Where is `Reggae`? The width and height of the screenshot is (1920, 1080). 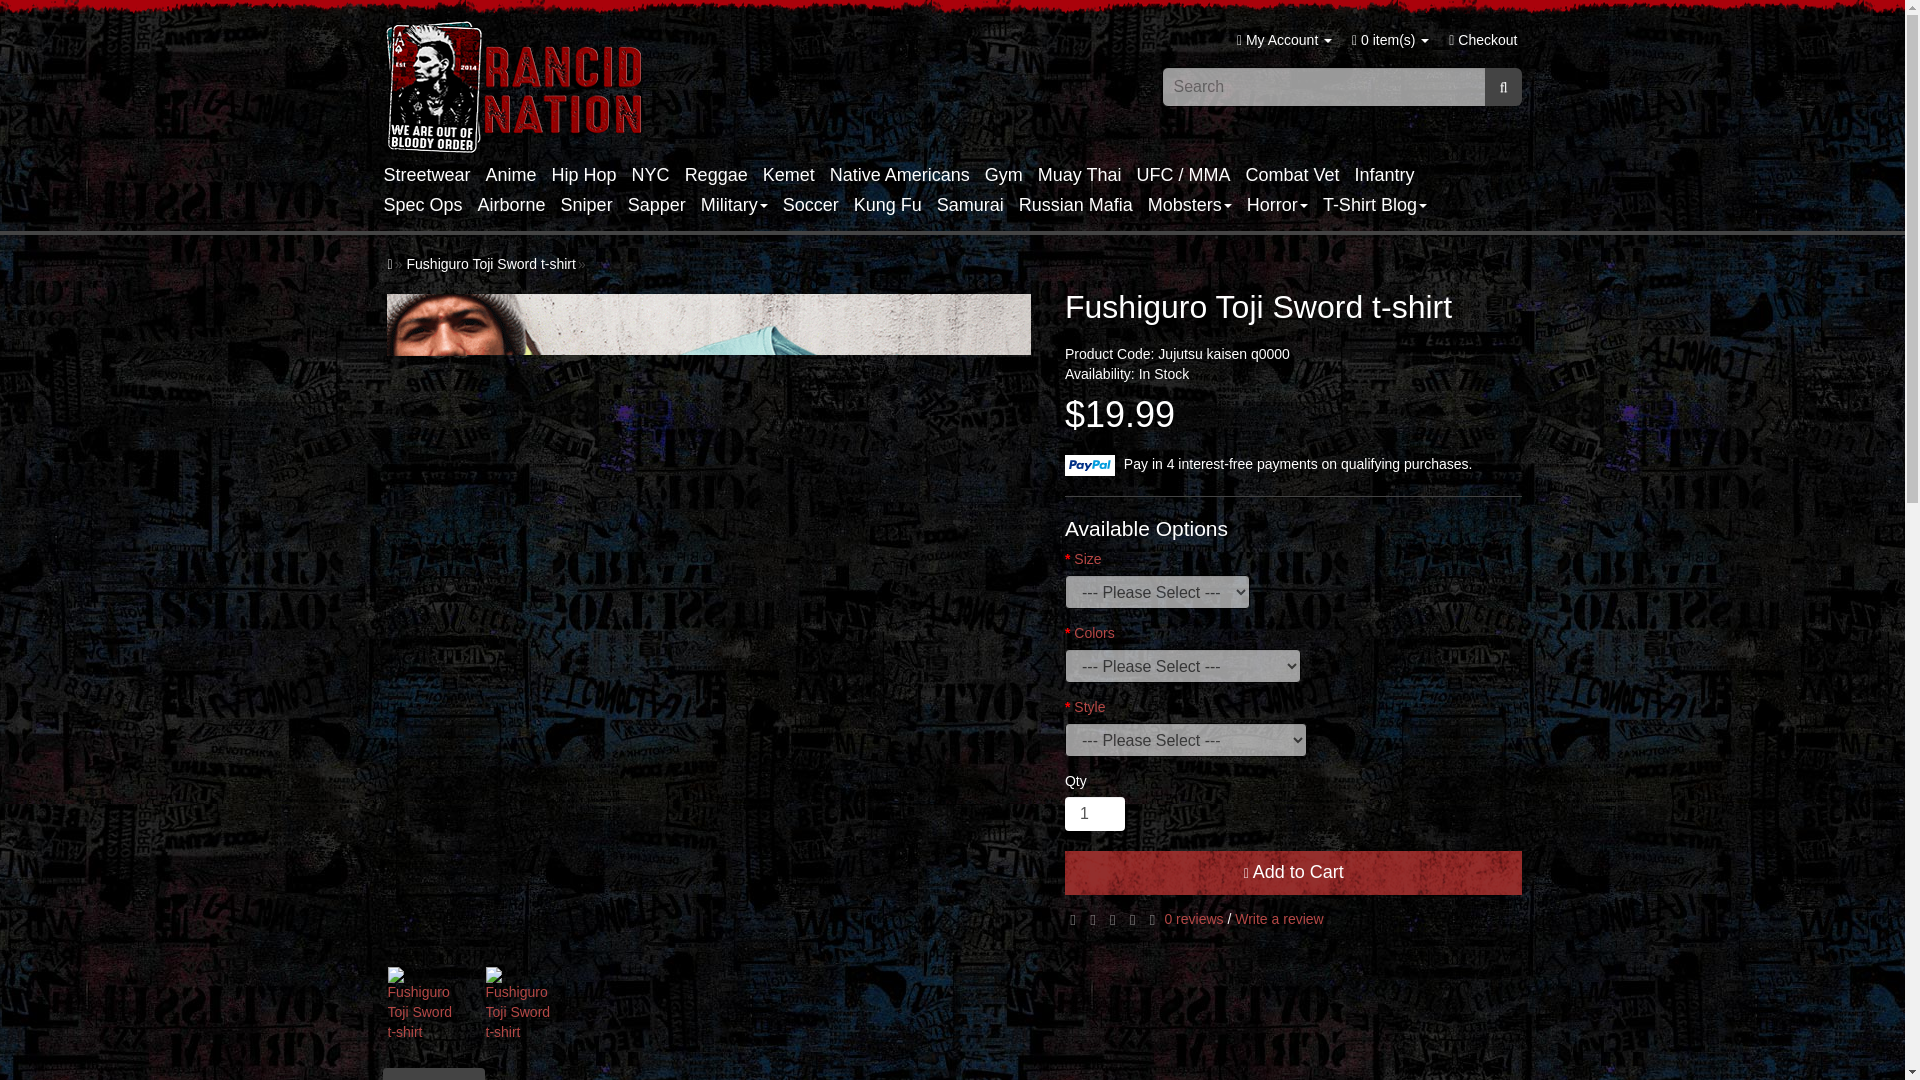
Reggae is located at coordinates (724, 174).